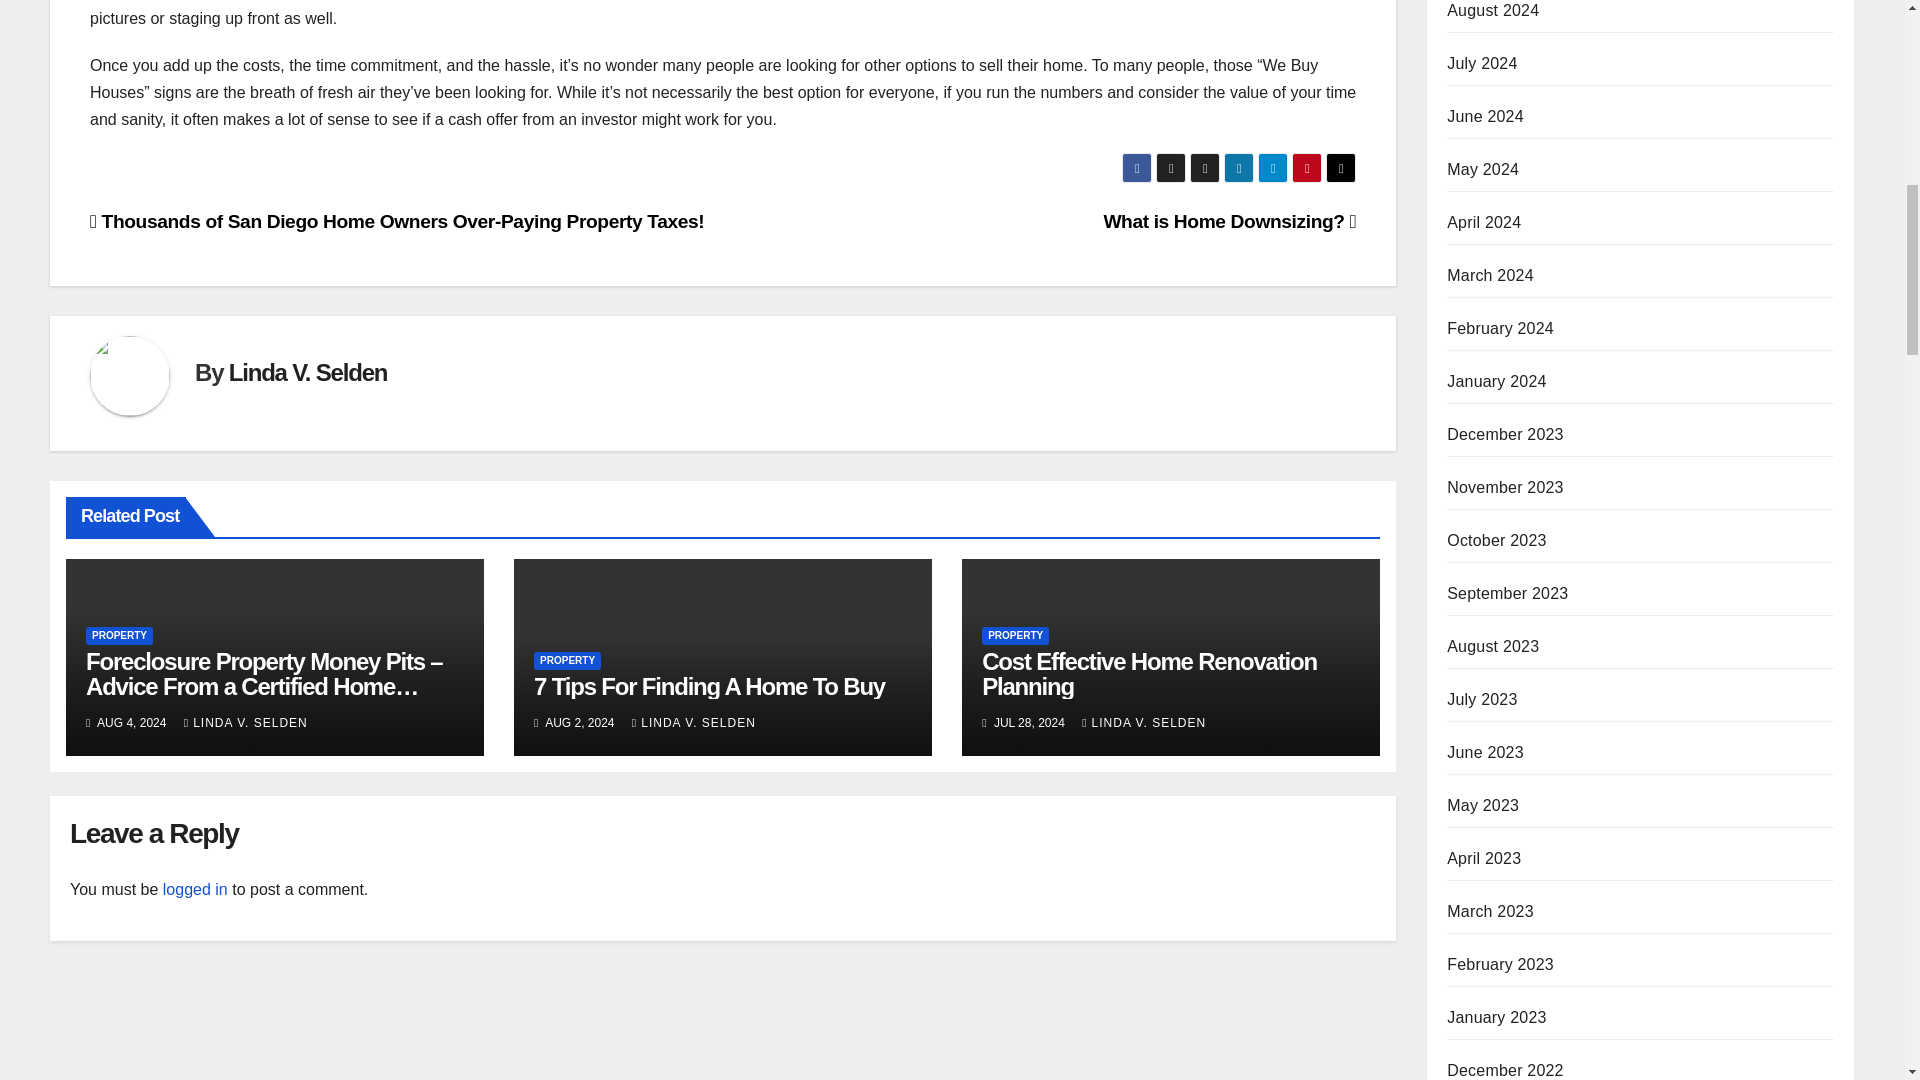 The image size is (1920, 1080). Describe the element at coordinates (308, 372) in the screenshot. I see `Linda V. Selden` at that location.